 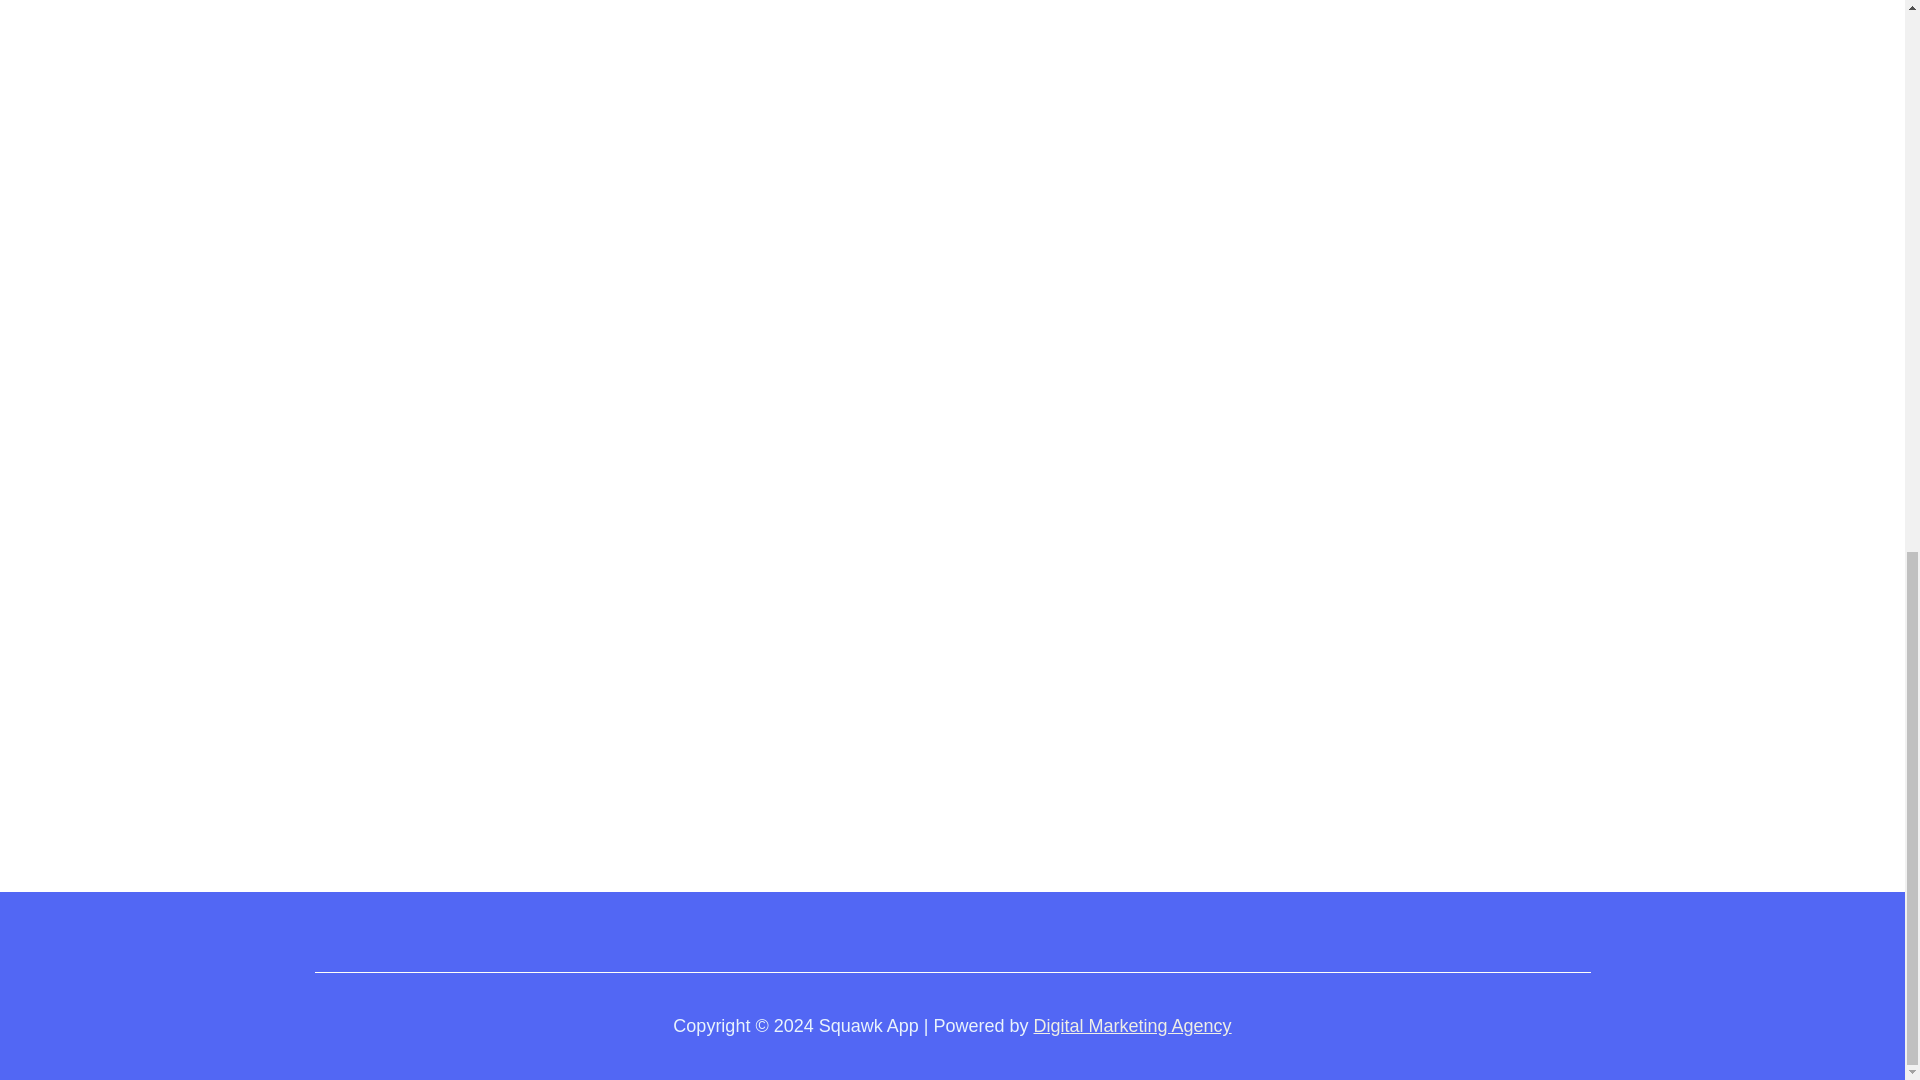 I want to click on Digital Marketing Agency, so click(x=1133, y=1026).